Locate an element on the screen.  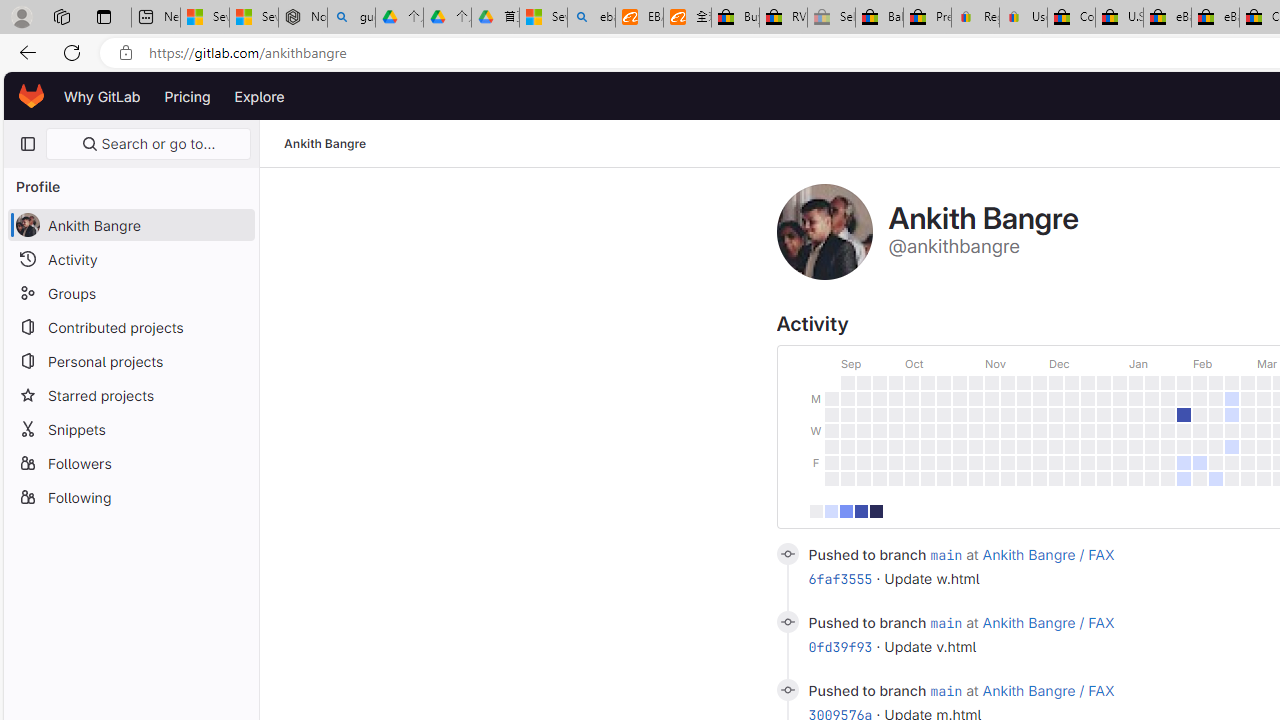
Pricing is located at coordinates (187, 96).